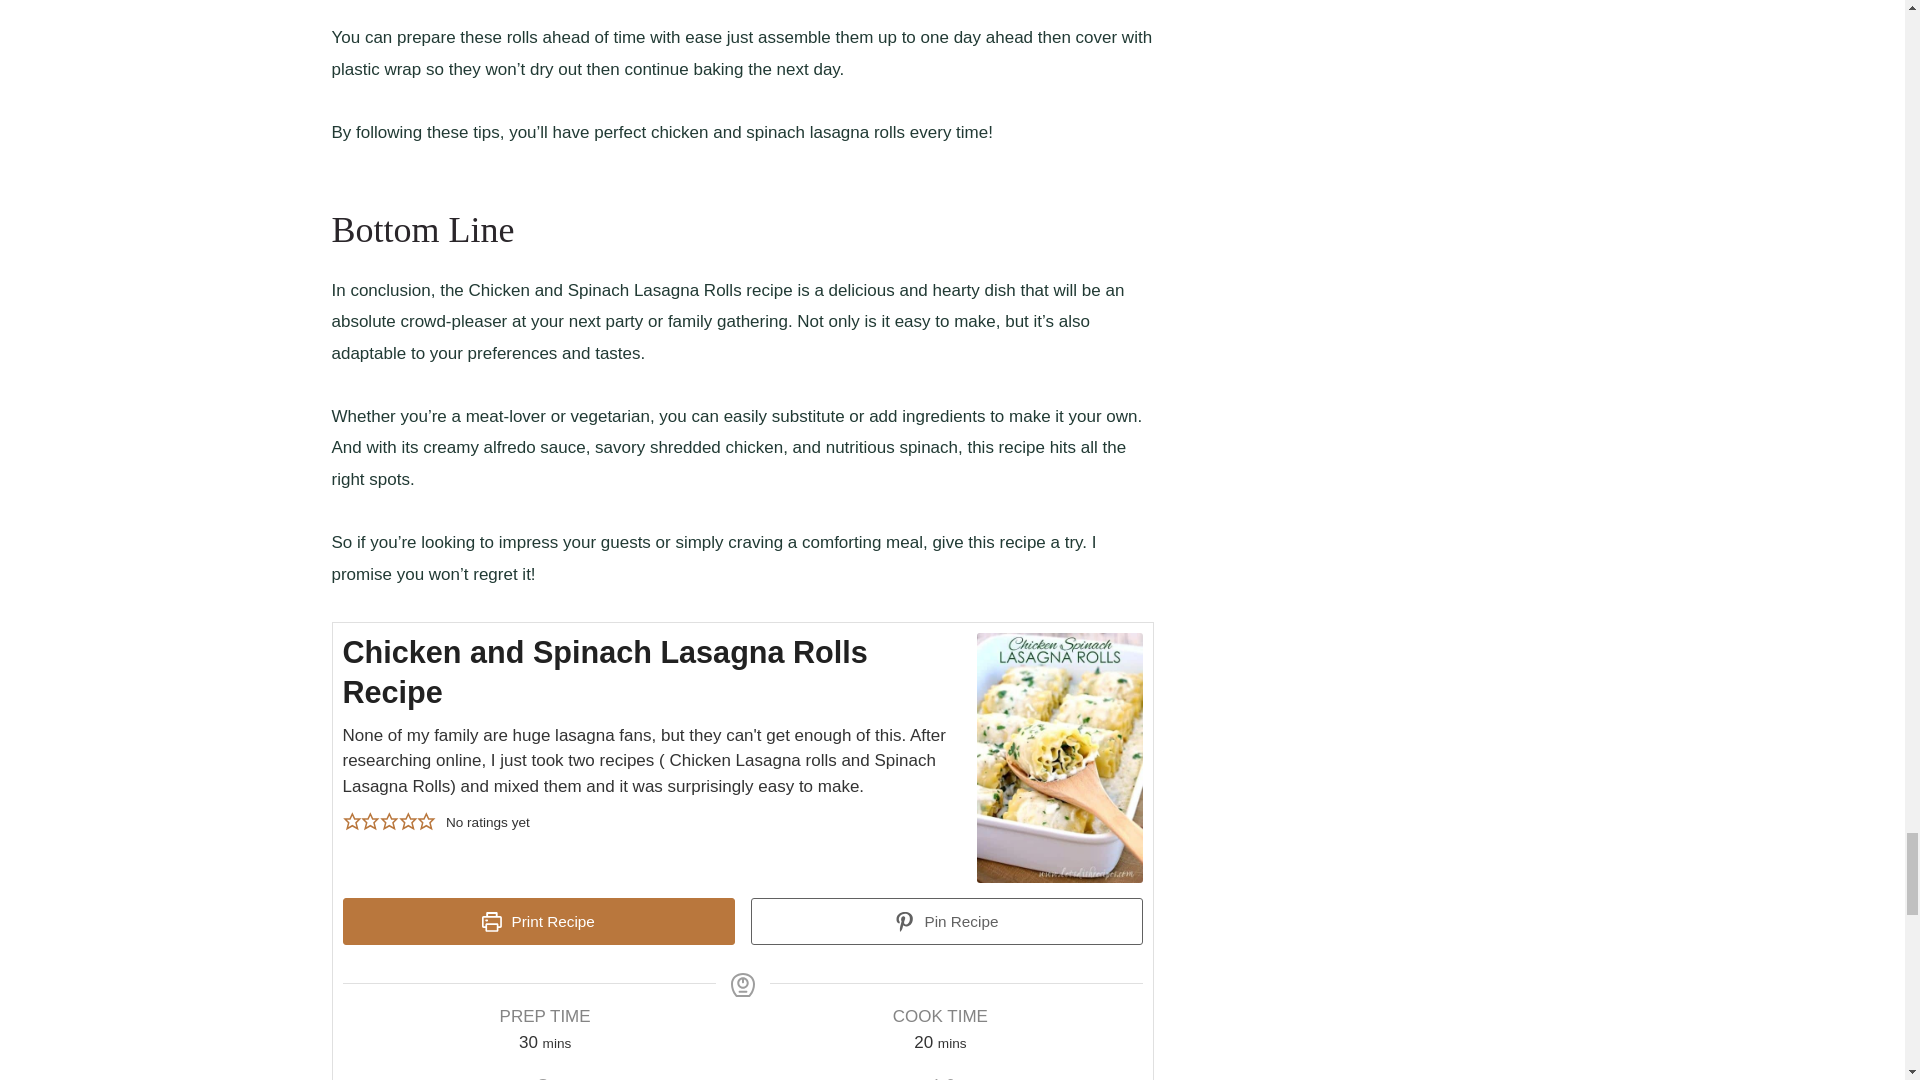 The height and width of the screenshot is (1080, 1920). What do you see at coordinates (946, 922) in the screenshot?
I see `Pin Recipe` at bounding box center [946, 922].